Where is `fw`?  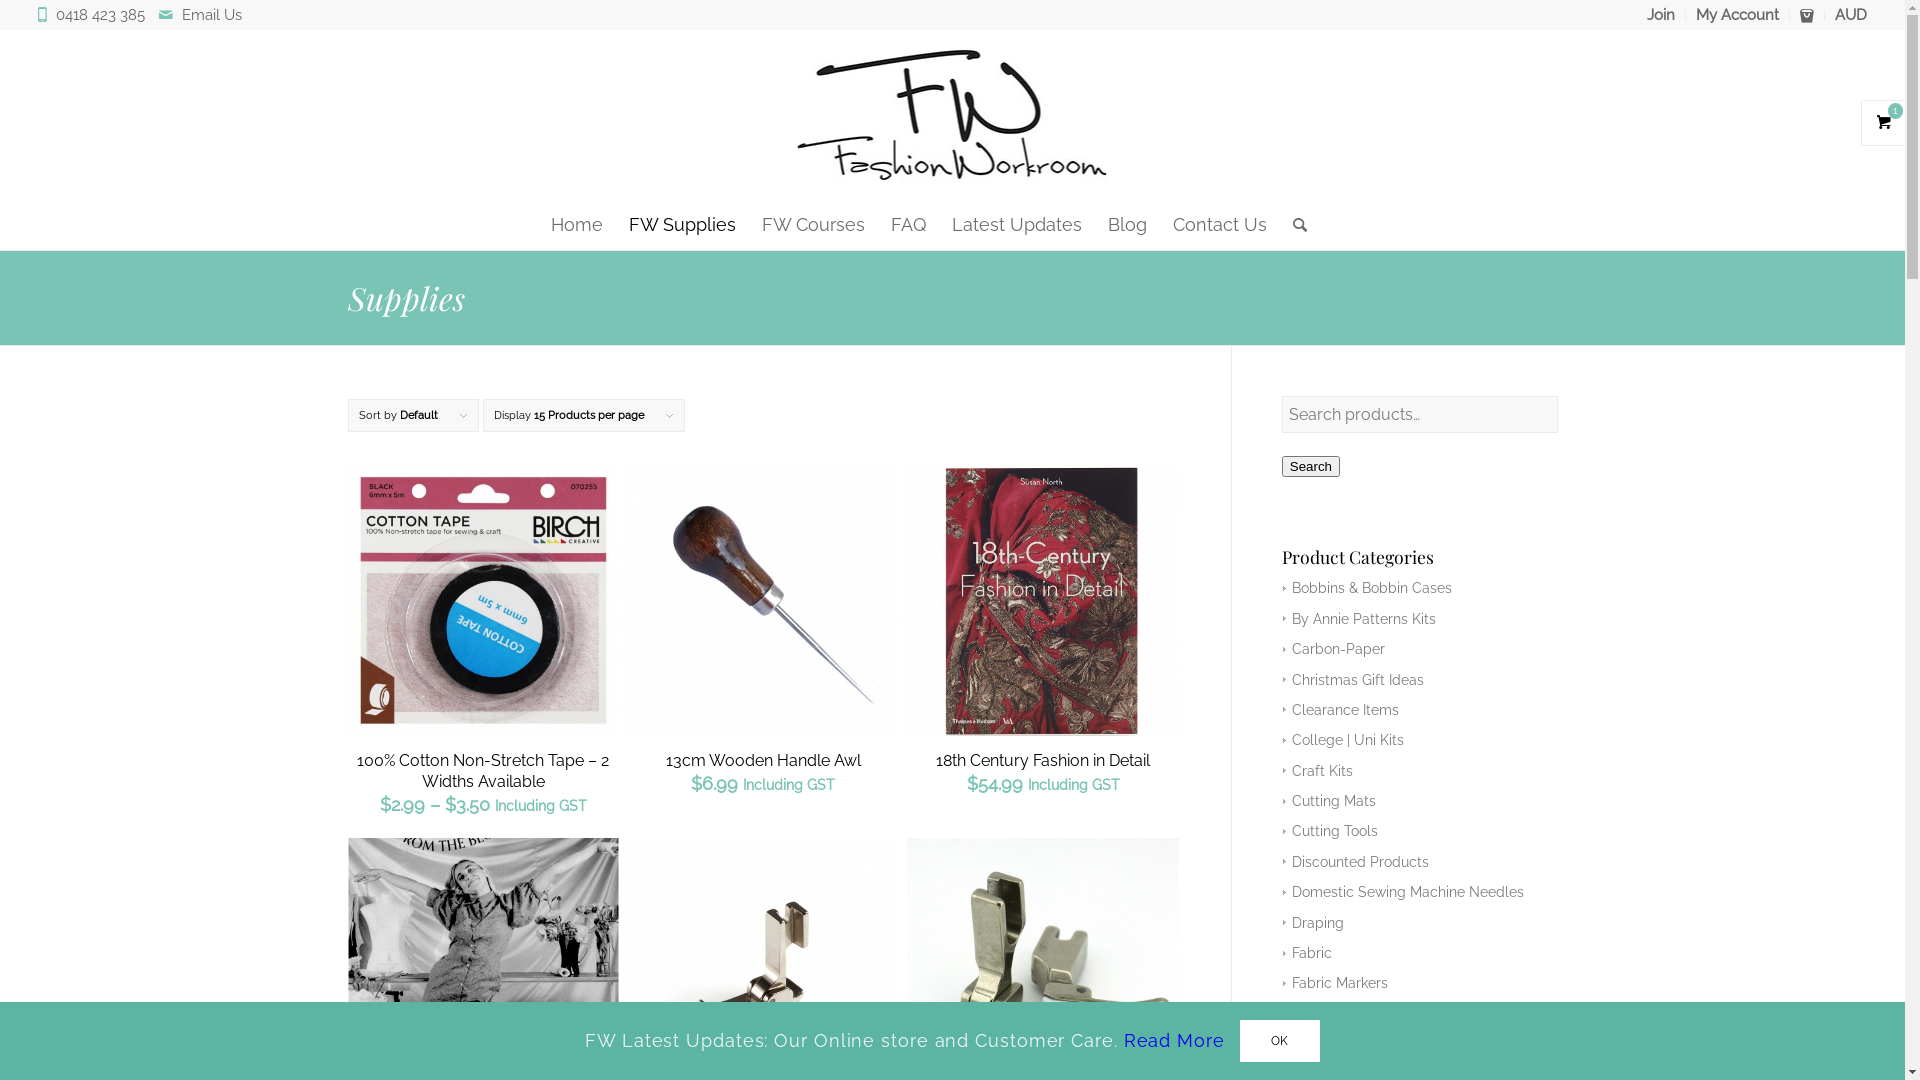
fw is located at coordinates (952, 115).